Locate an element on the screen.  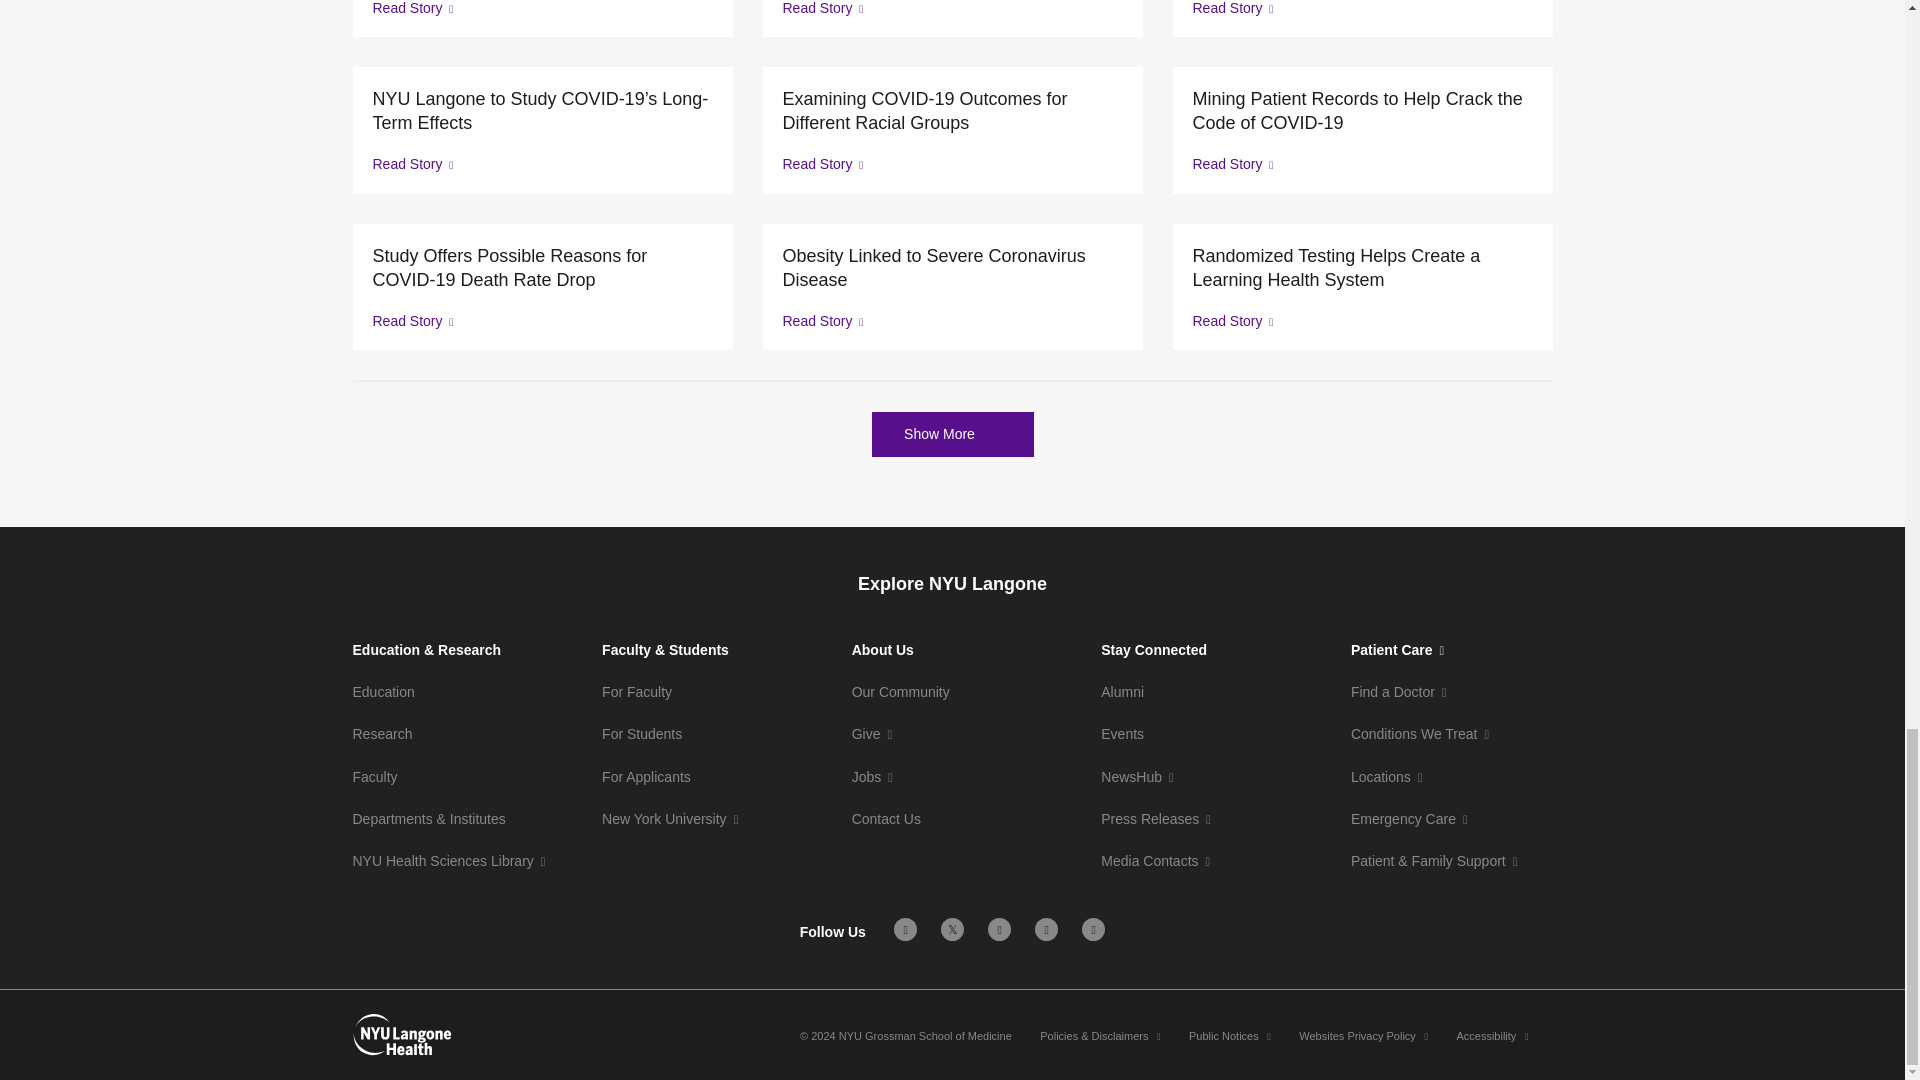
Examining COVID-19 Outcomes for Different Racial Groups is located at coordinates (951, 111).